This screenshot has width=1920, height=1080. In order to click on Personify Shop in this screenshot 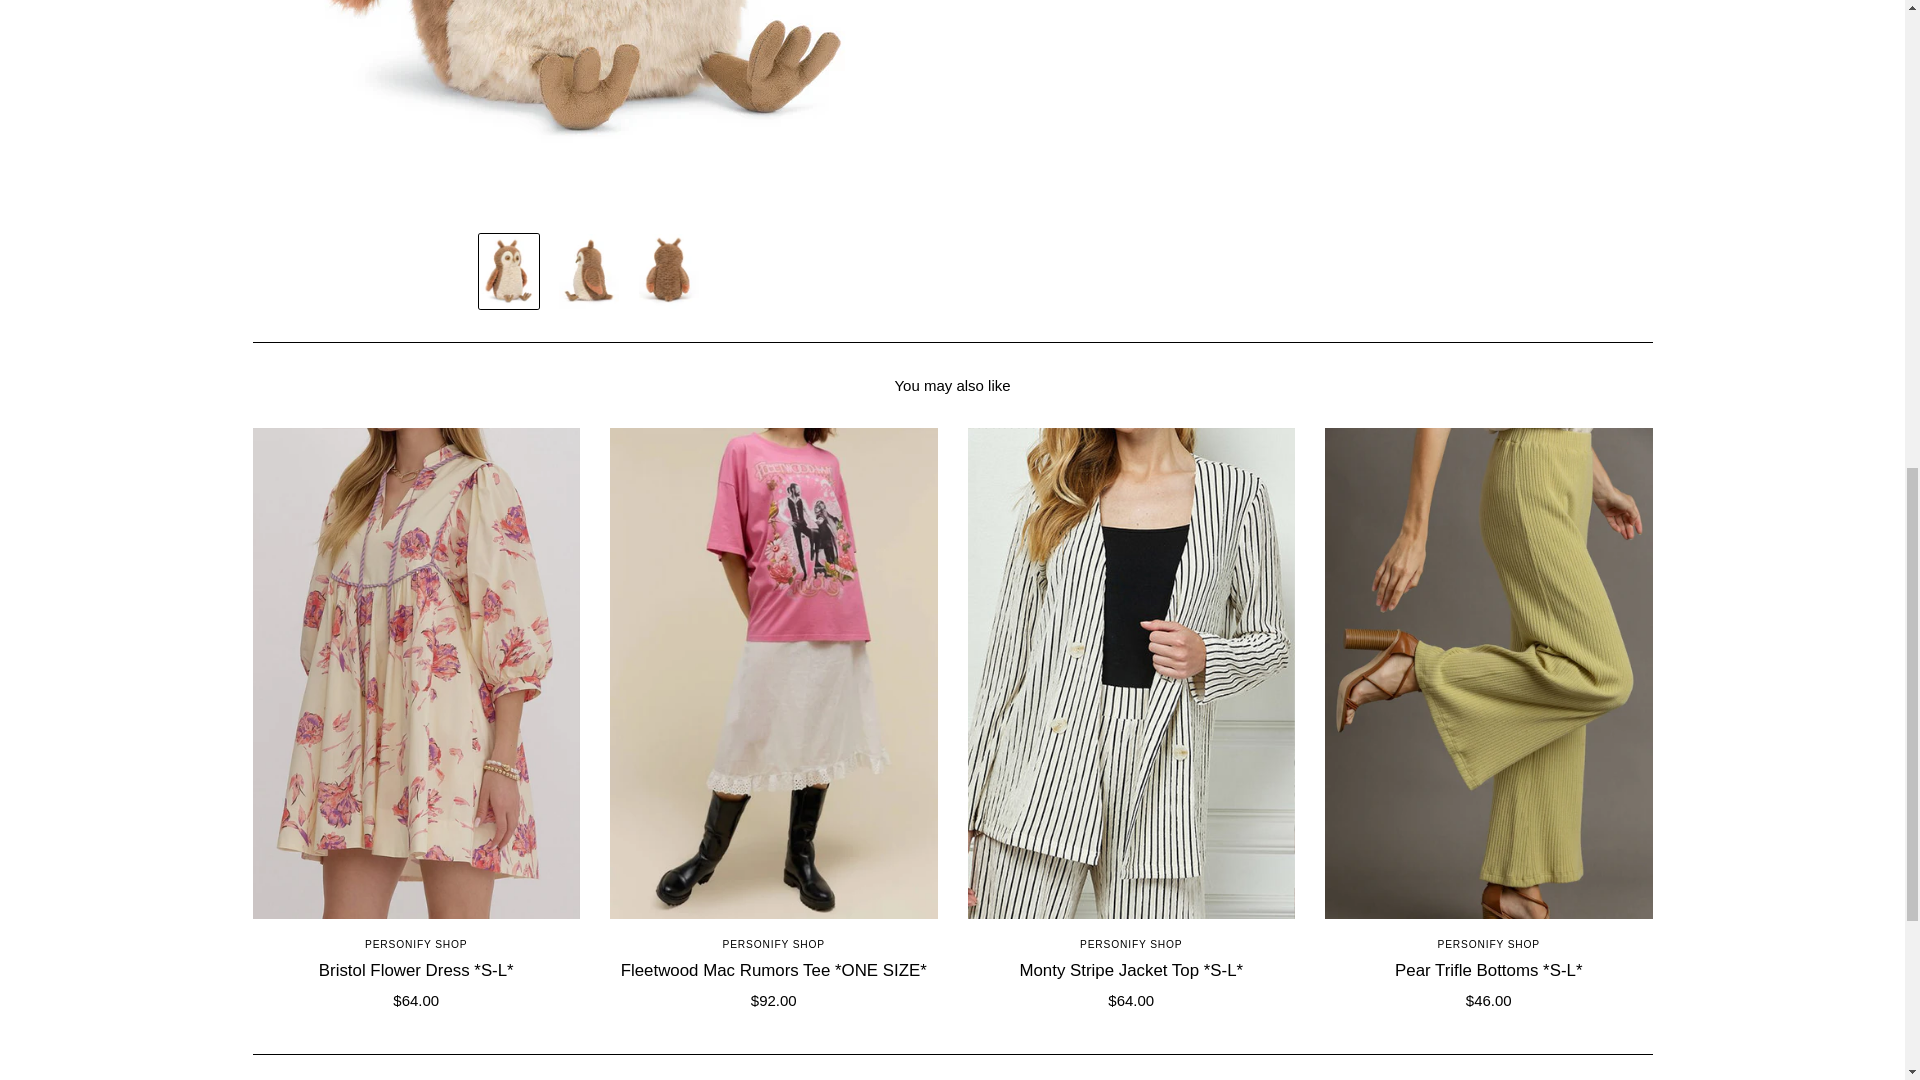, I will do `click(774, 944)`.